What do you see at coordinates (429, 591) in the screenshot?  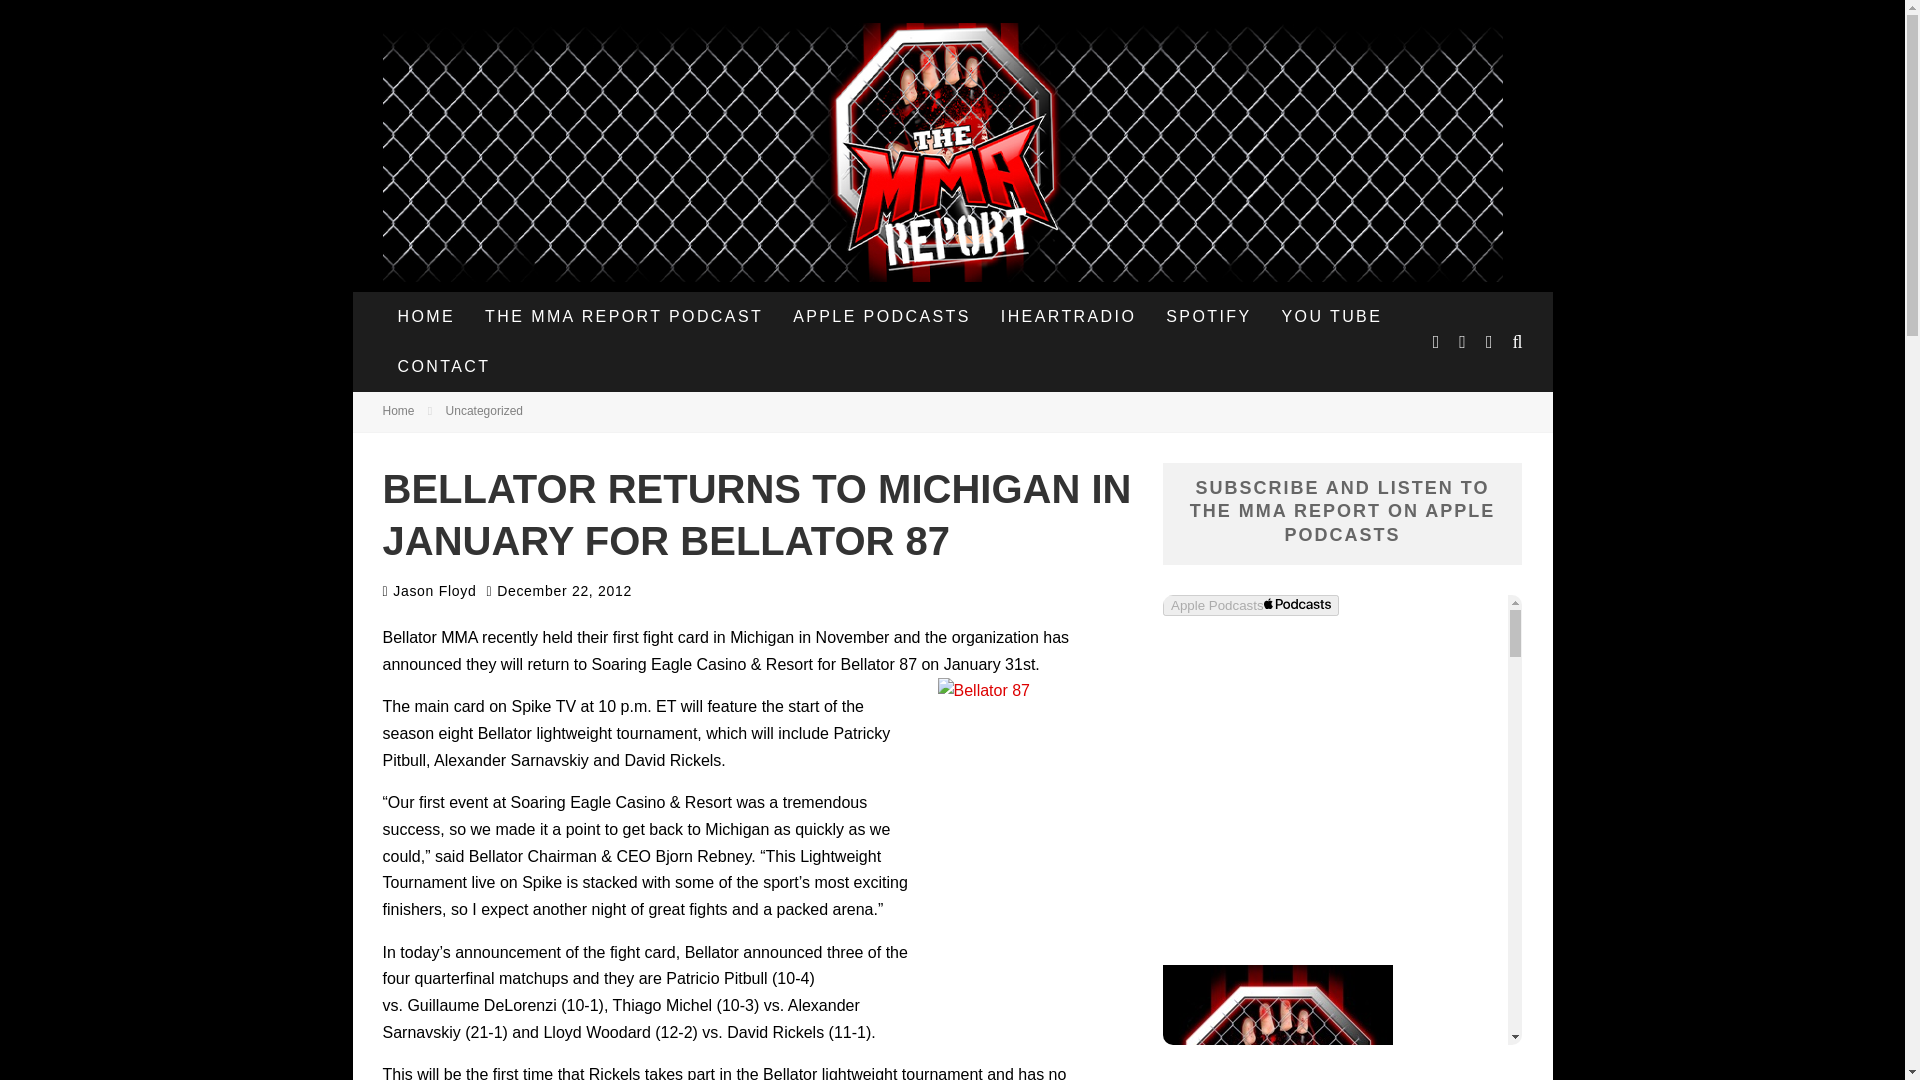 I see `Jason Floyd` at bounding box center [429, 591].